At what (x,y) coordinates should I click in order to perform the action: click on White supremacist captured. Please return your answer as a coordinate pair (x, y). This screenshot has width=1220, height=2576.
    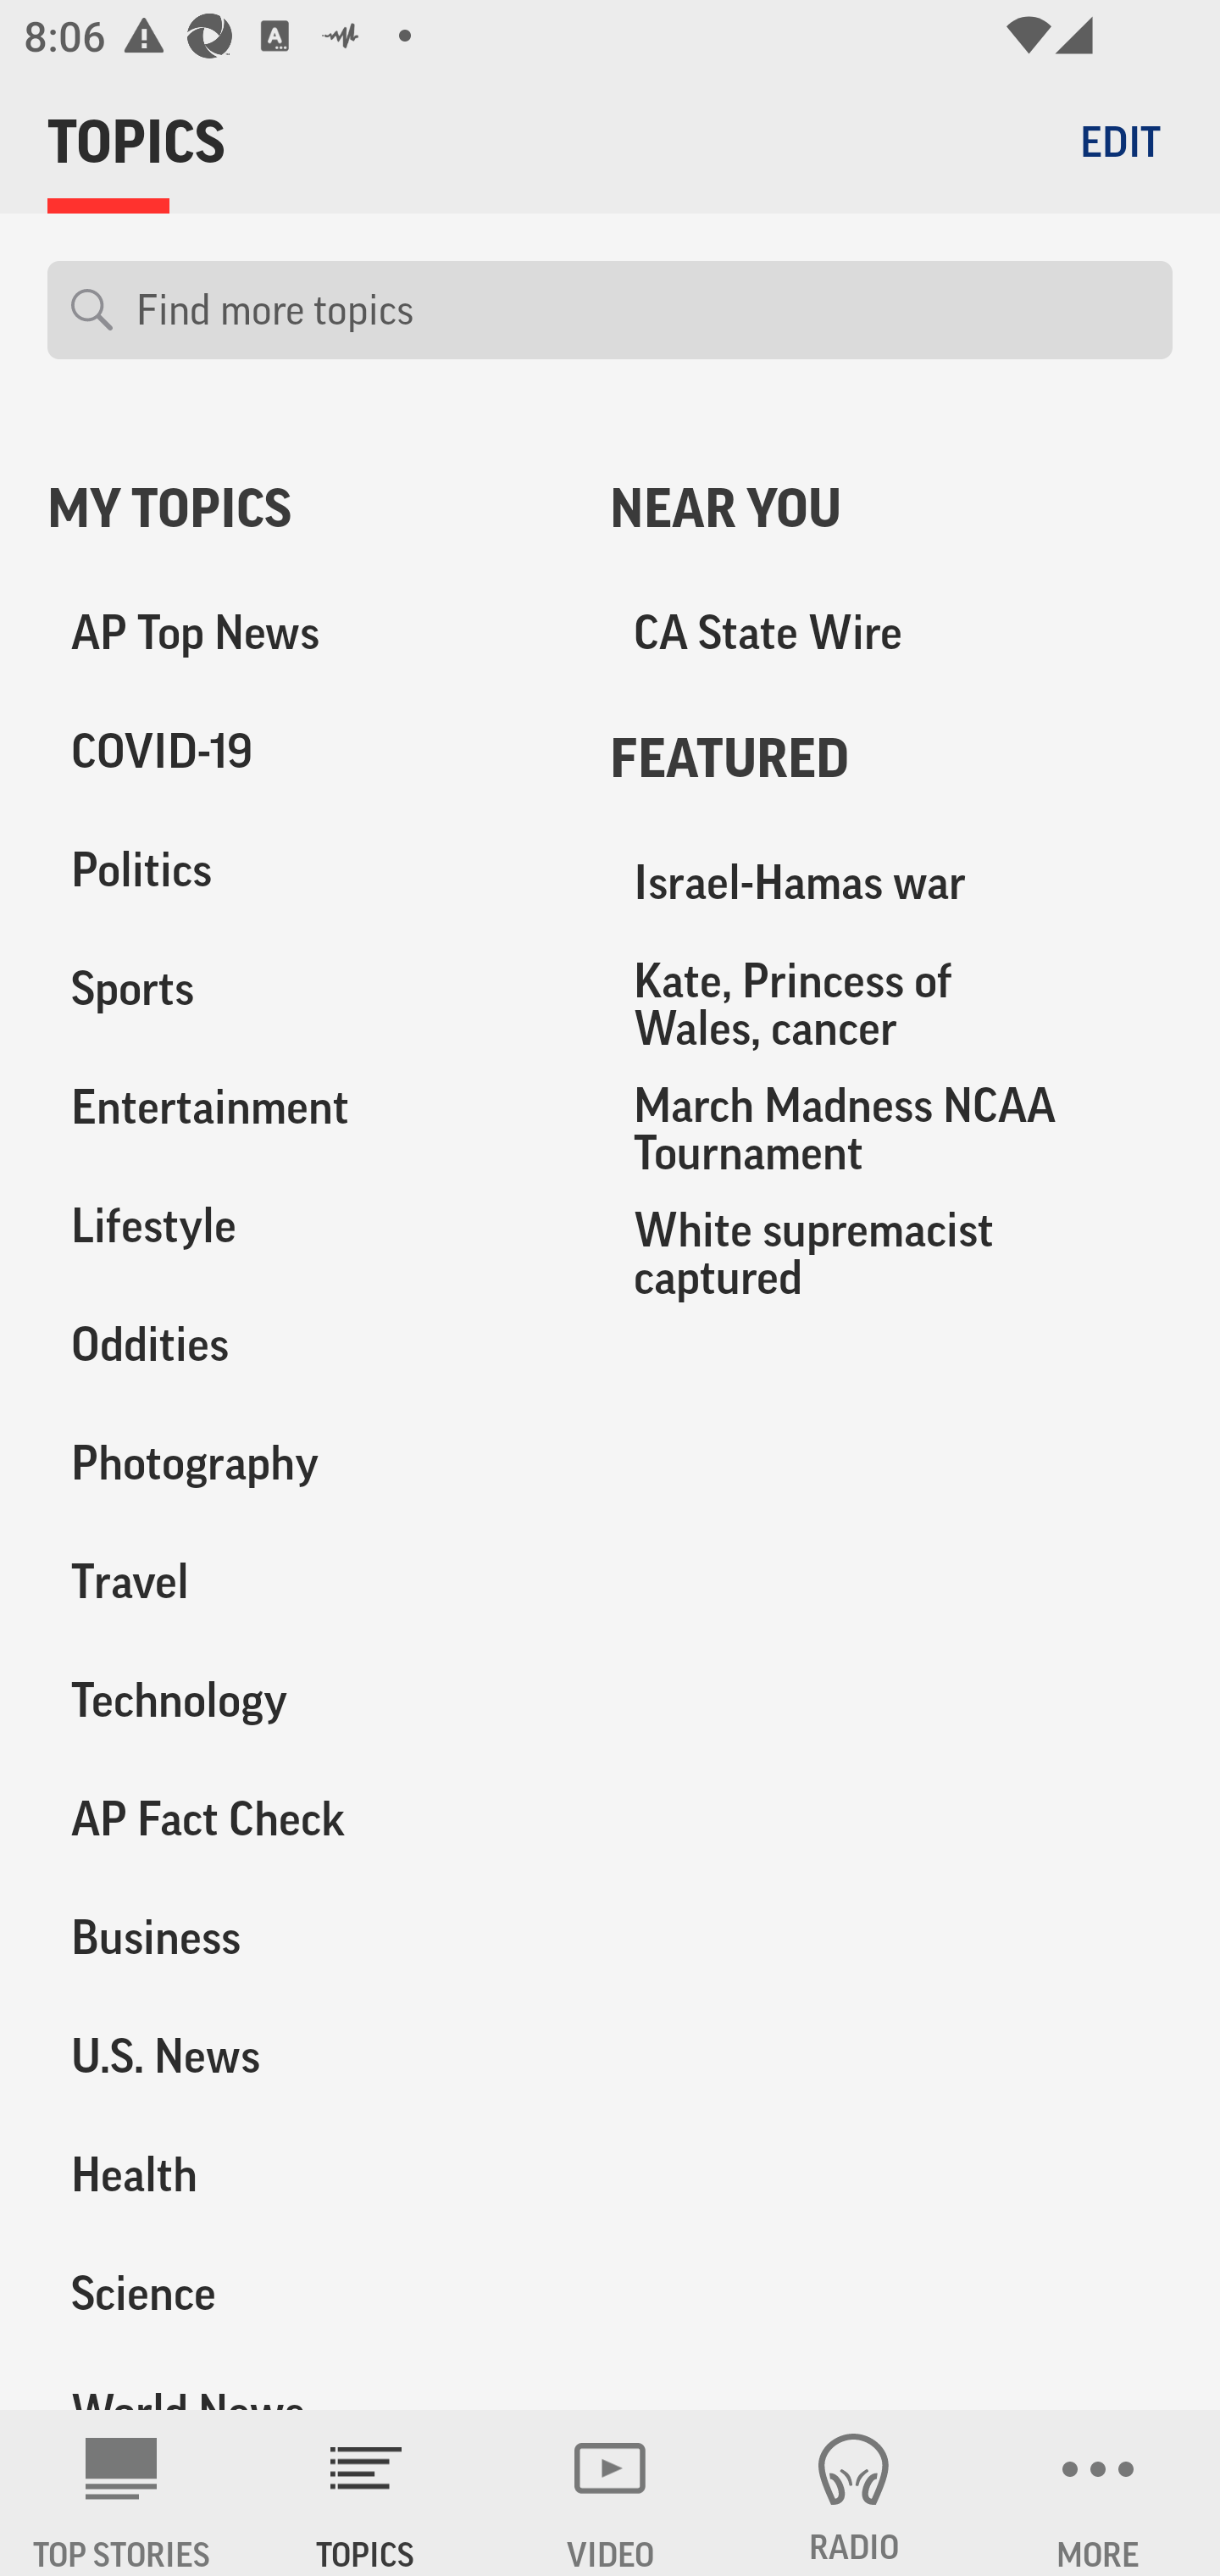
    Looking at the image, I should click on (891, 1252).